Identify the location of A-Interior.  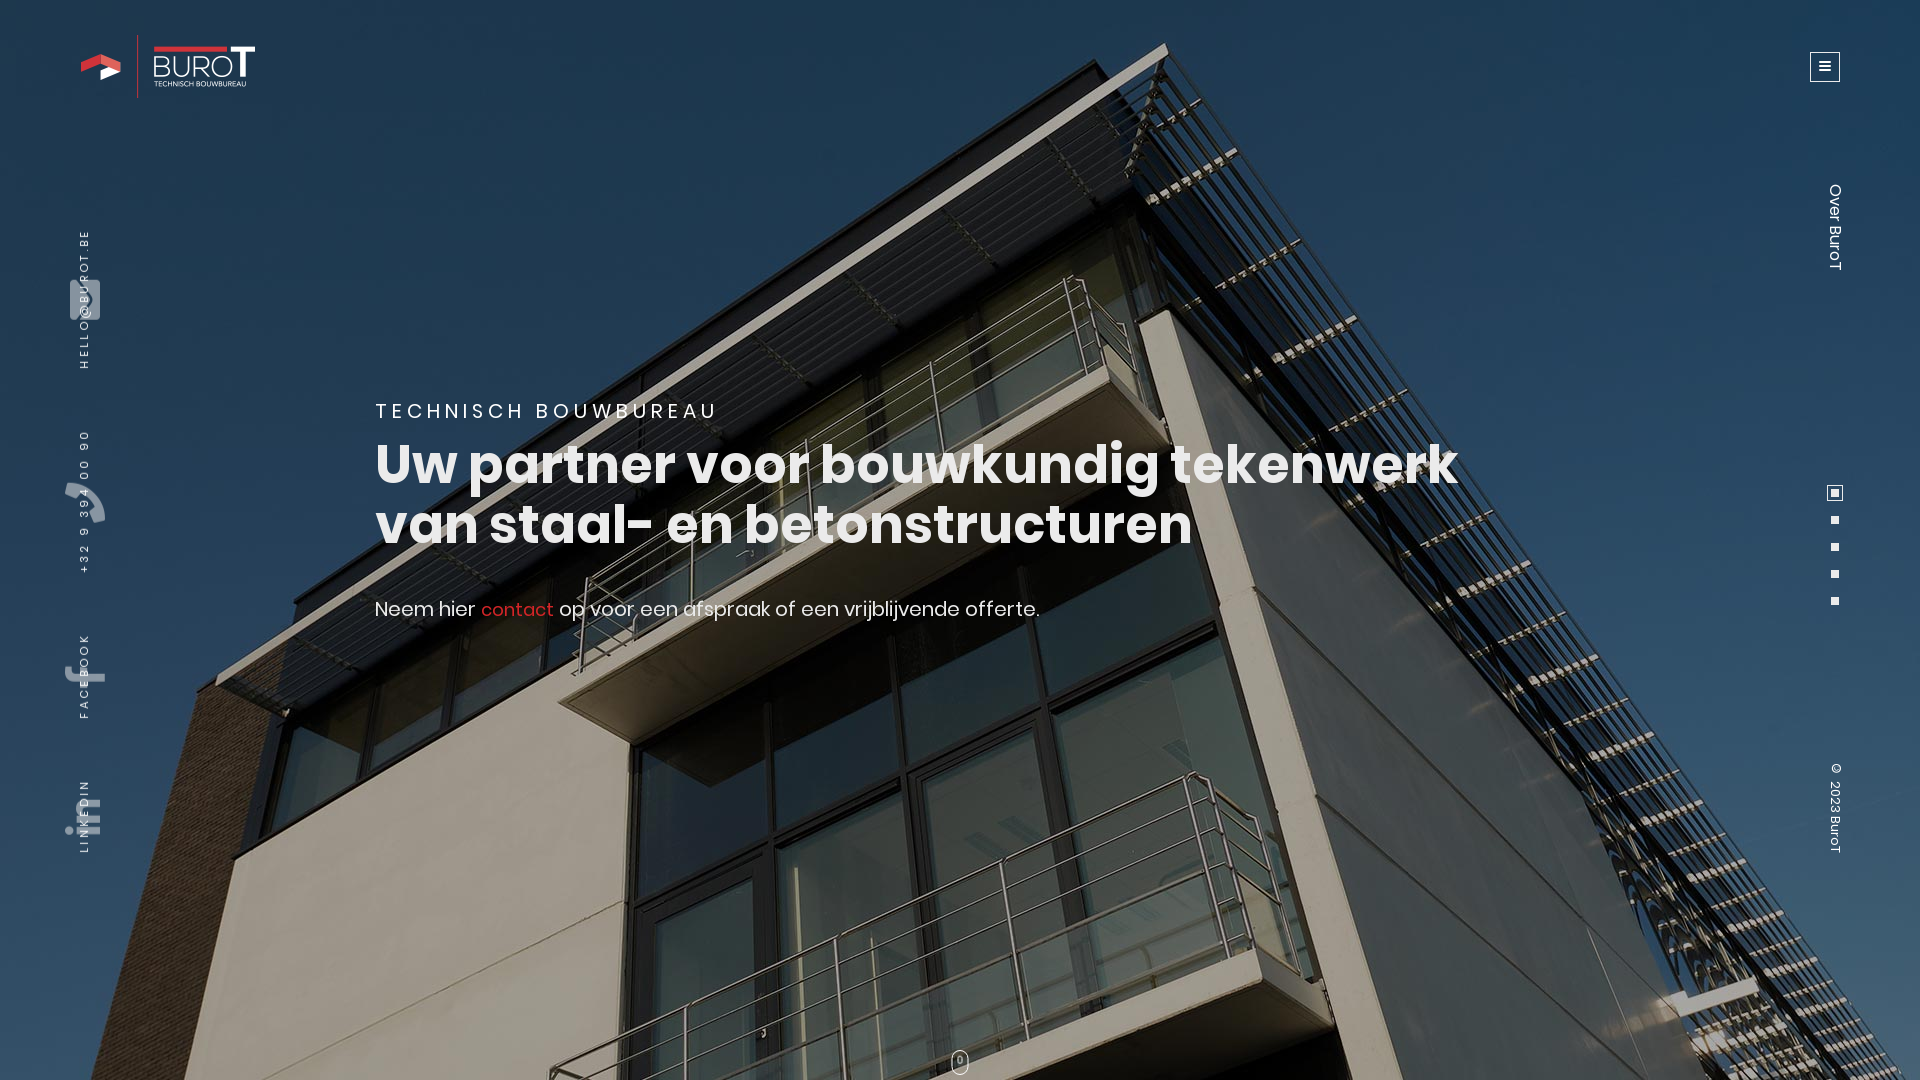
(626, 536).